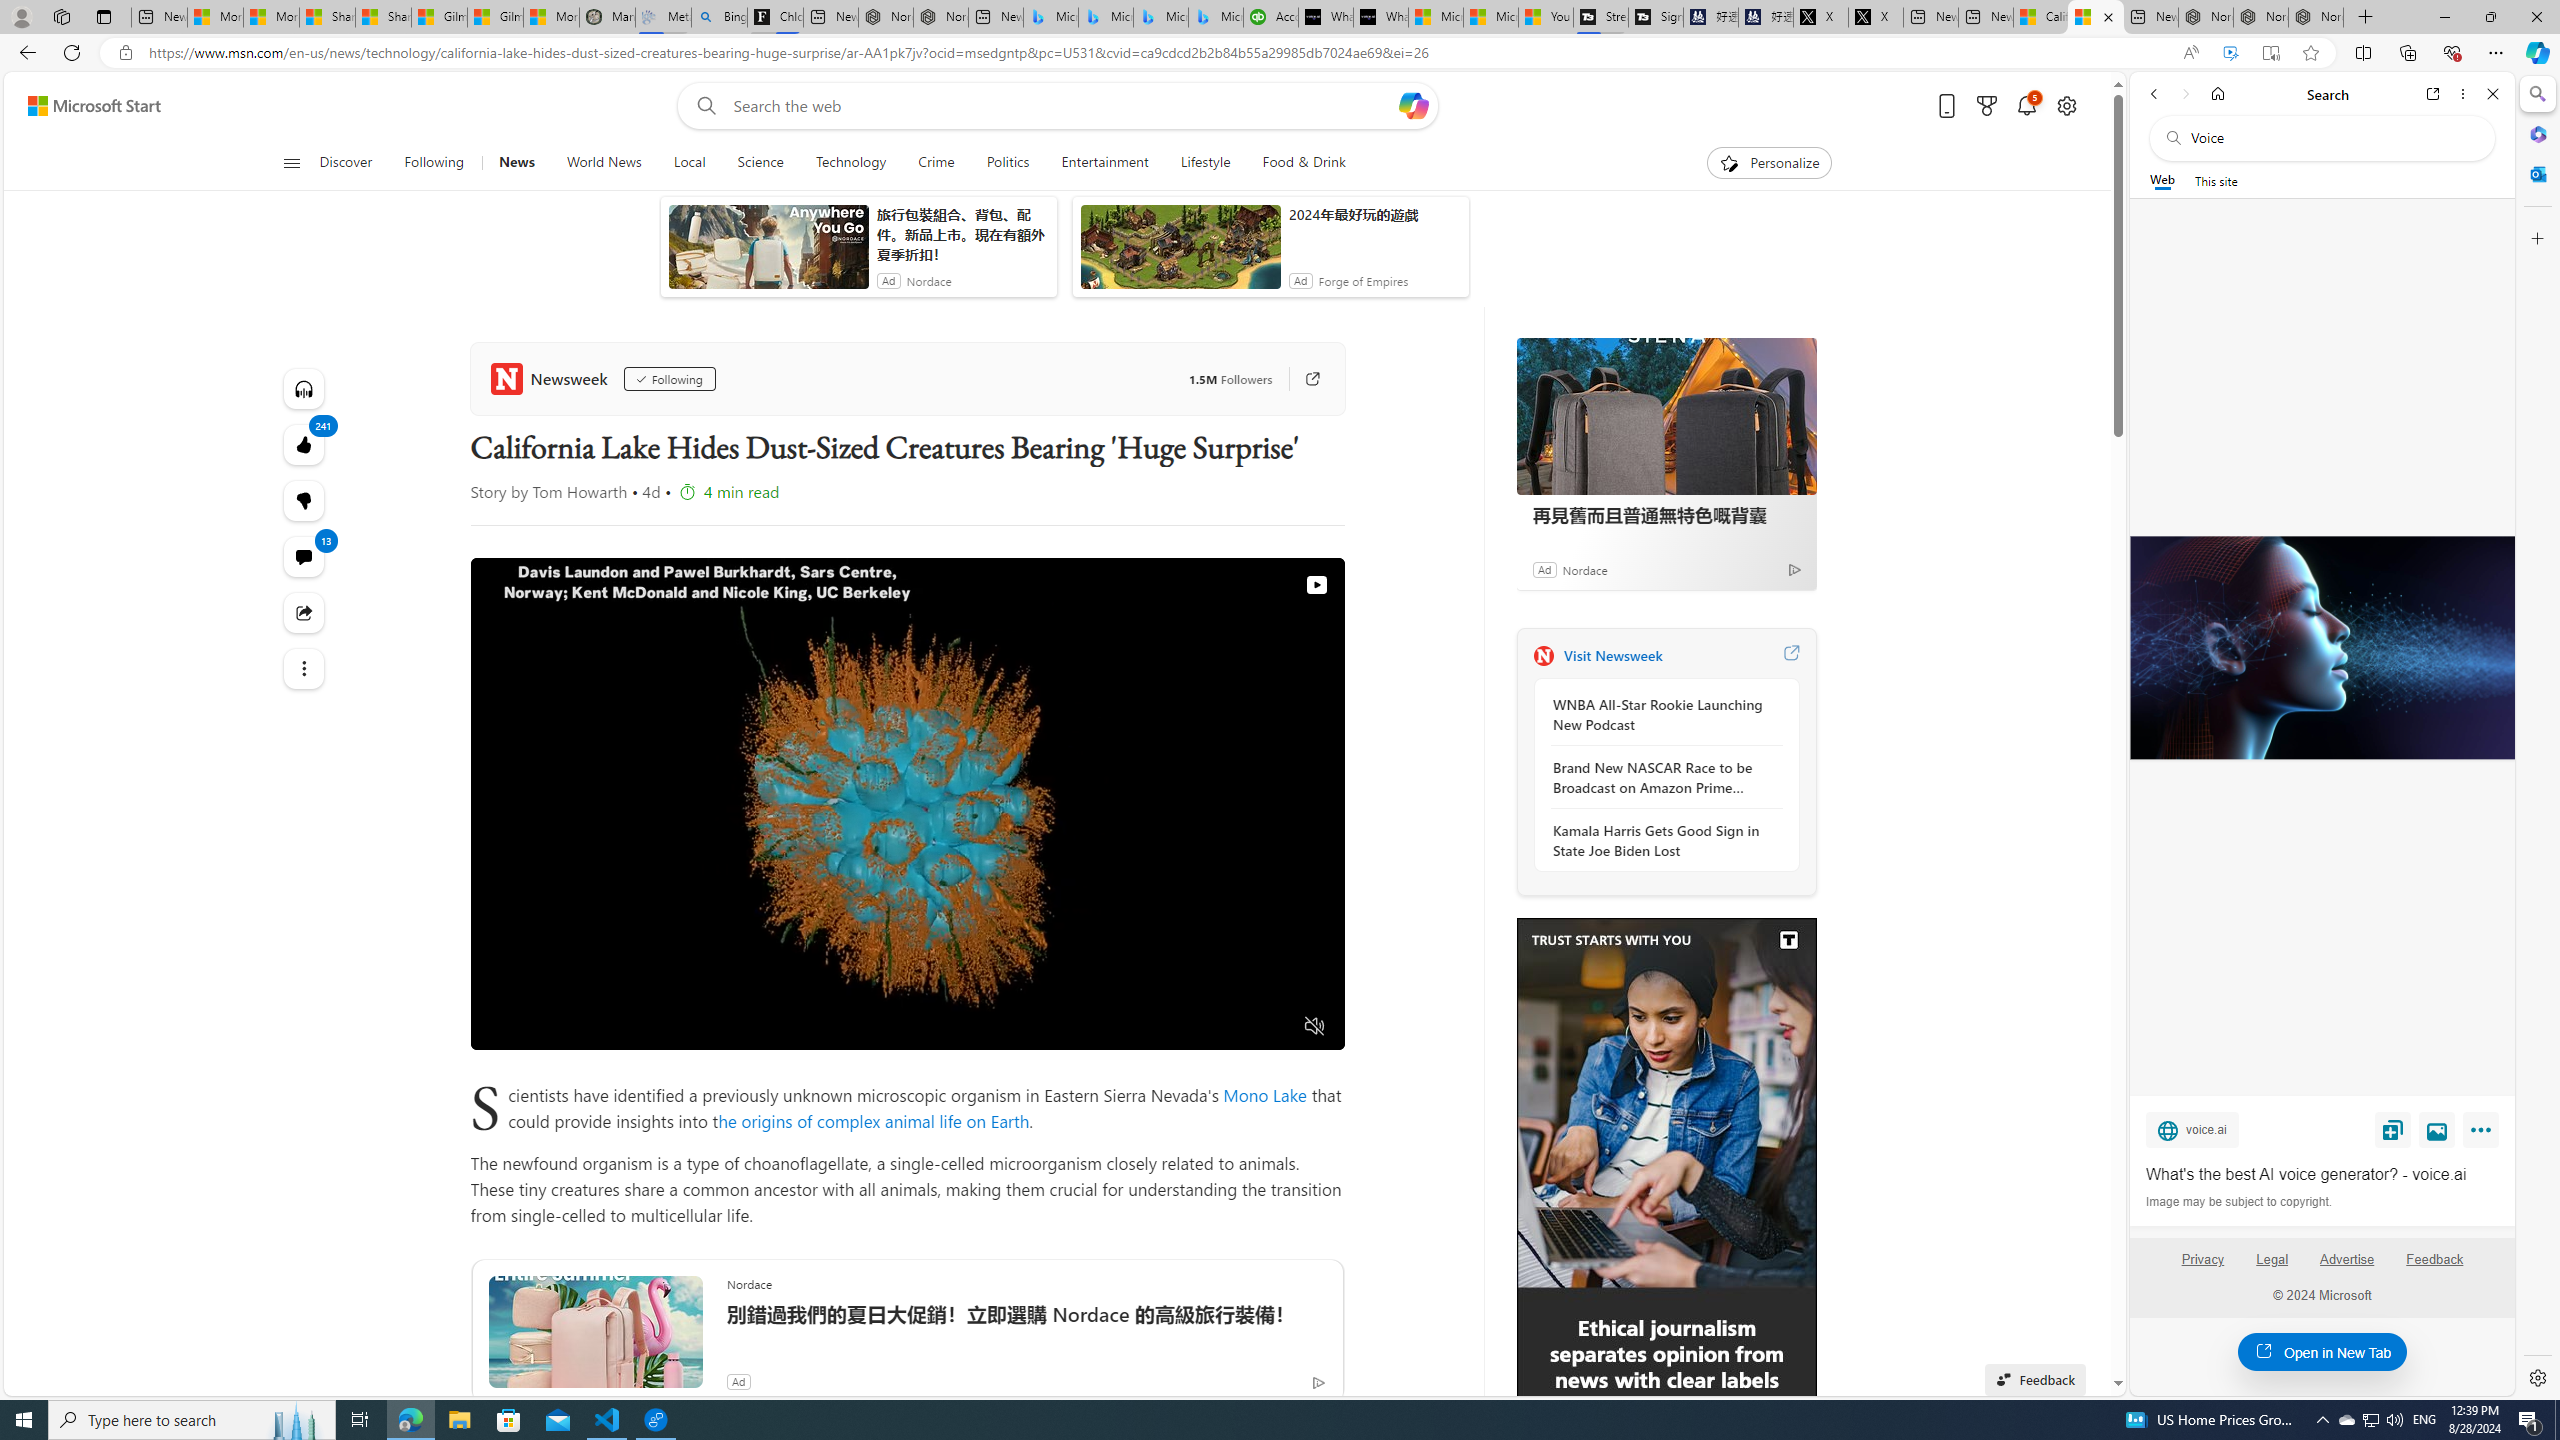 The width and height of the screenshot is (2560, 1440). What do you see at coordinates (907, 1002) in the screenshot?
I see `Progress Bar` at bounding box center [907, 1002].